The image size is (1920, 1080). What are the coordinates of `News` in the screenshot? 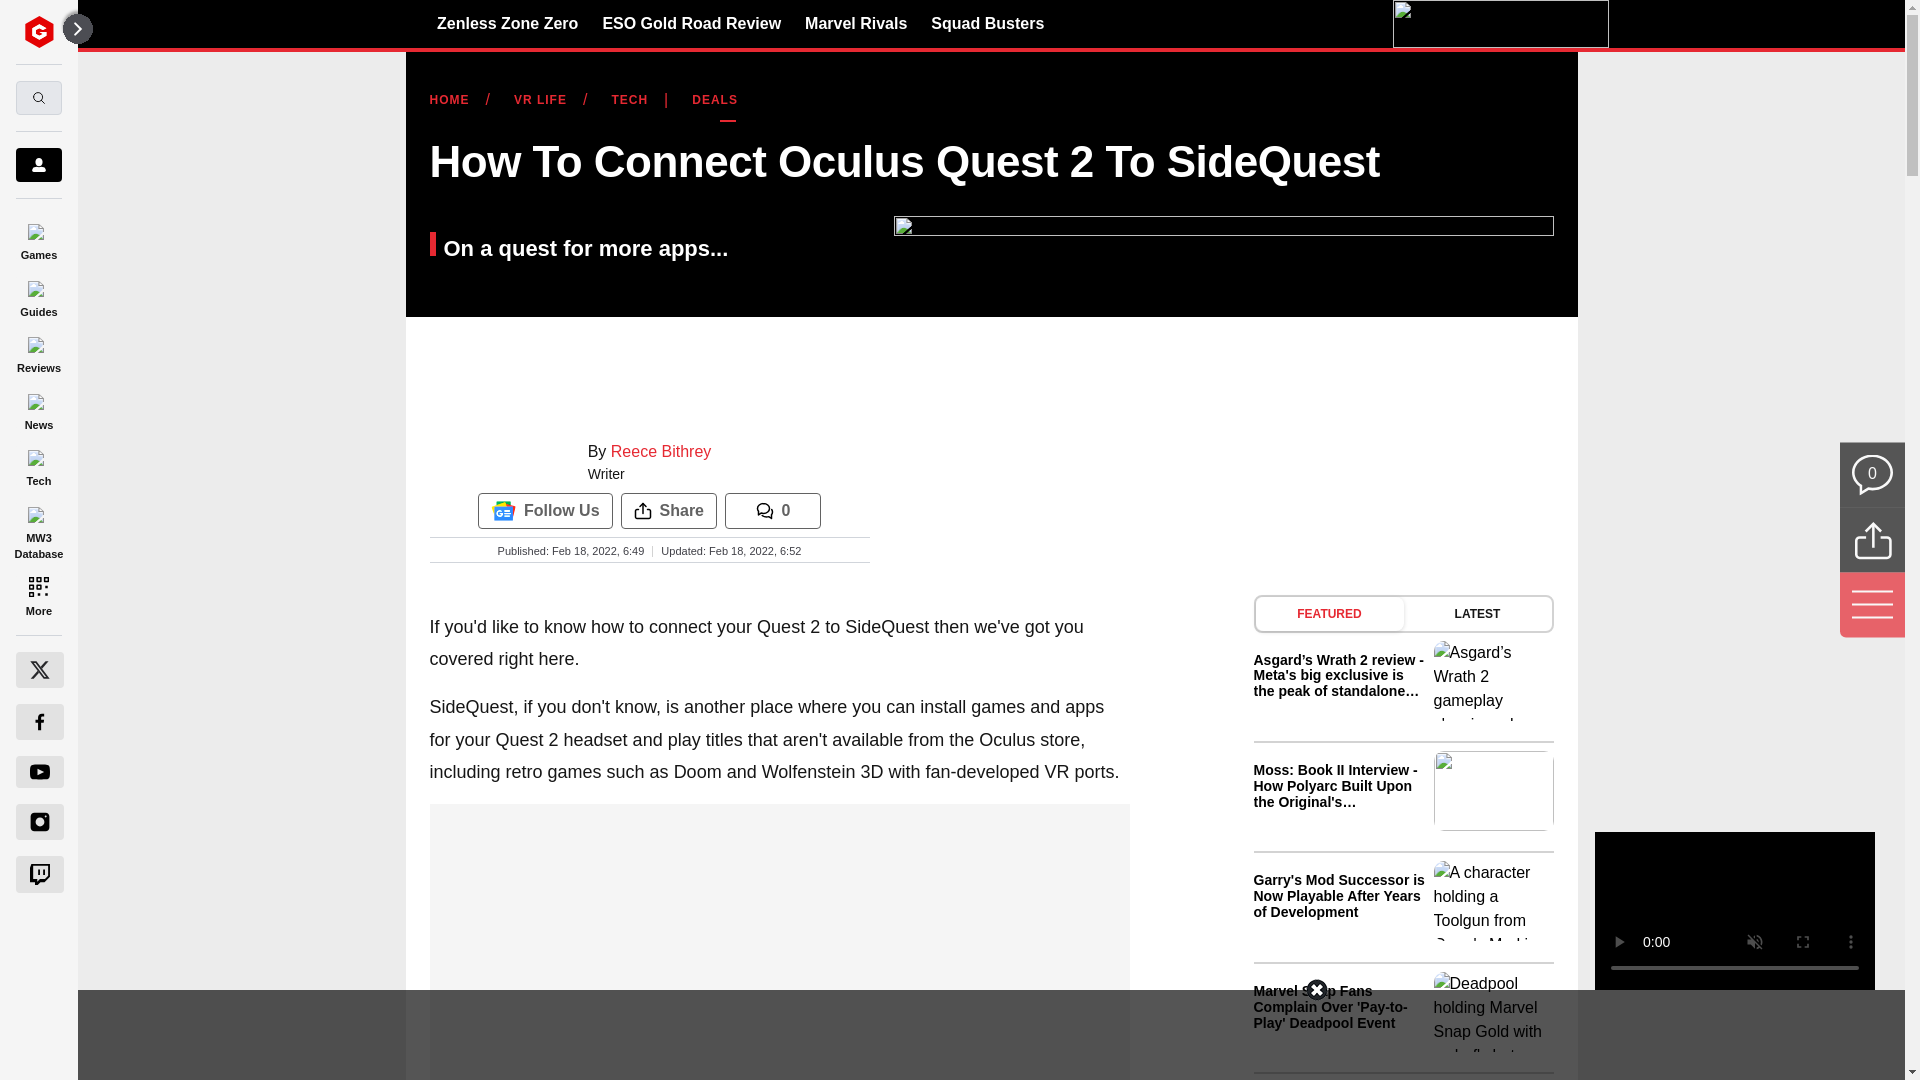 It's located at (38, 408).